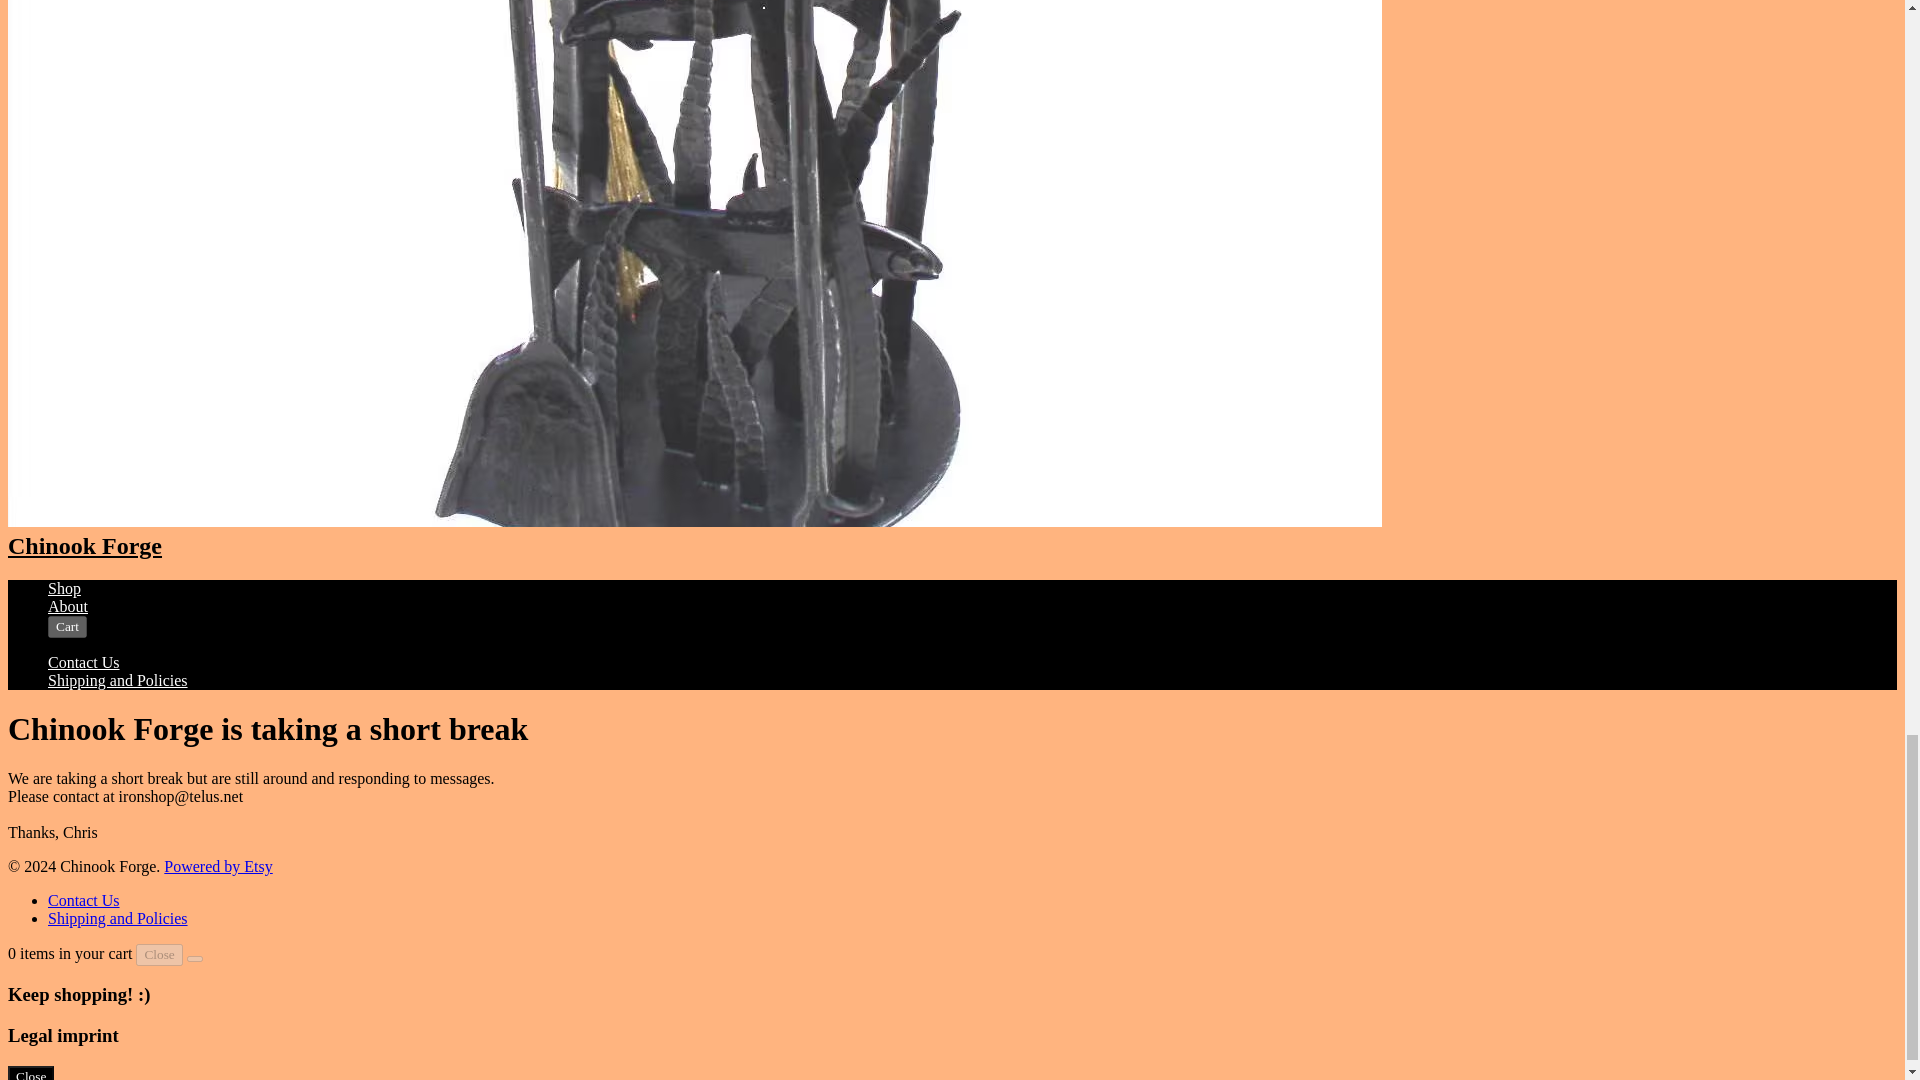 Image resolution: width=1920 pixels, height=1080 pixels. Describe the element at coordinates (159, 954) in the screenshot. I see `Close` at that location.